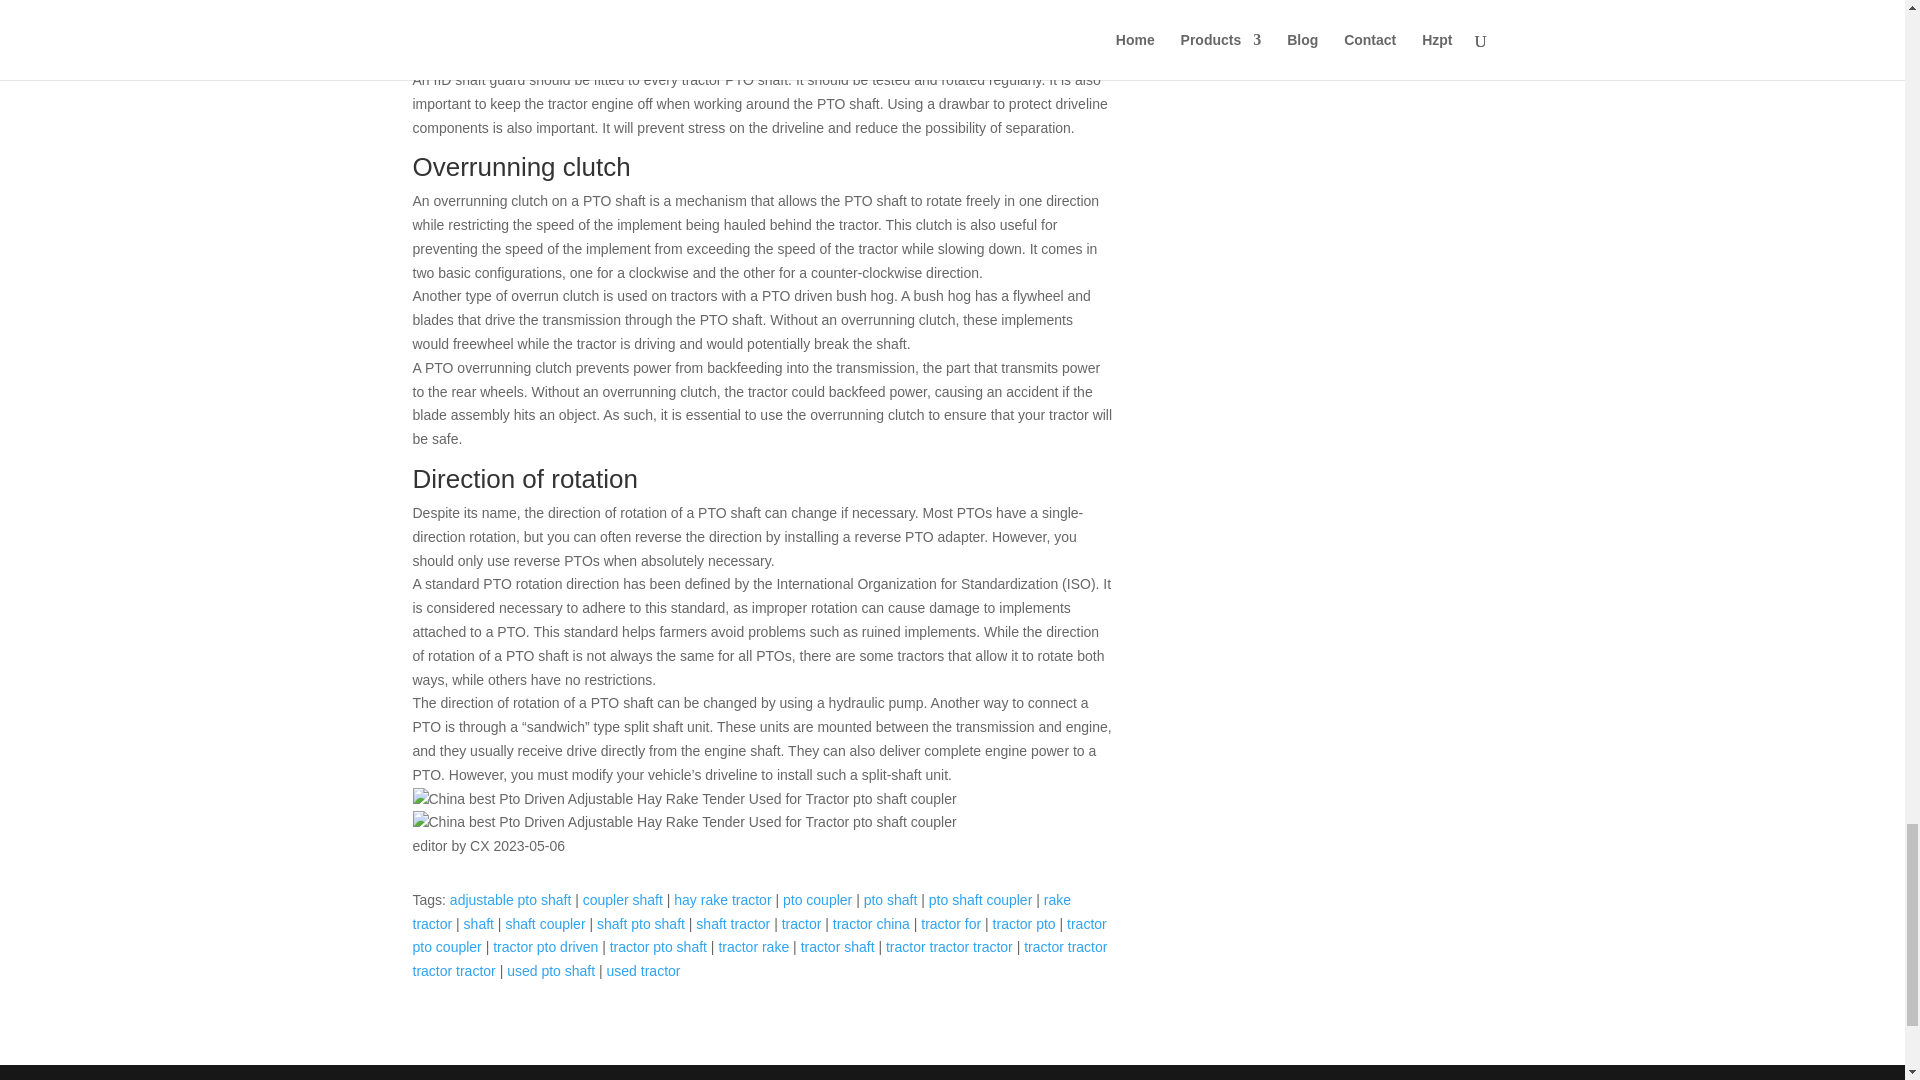 The height and width of the screenshot is (1080, 1920). What do you see at coordinates (872, 924) in the screenshot?
I see `tractor china` at bounding box center [872, 924].